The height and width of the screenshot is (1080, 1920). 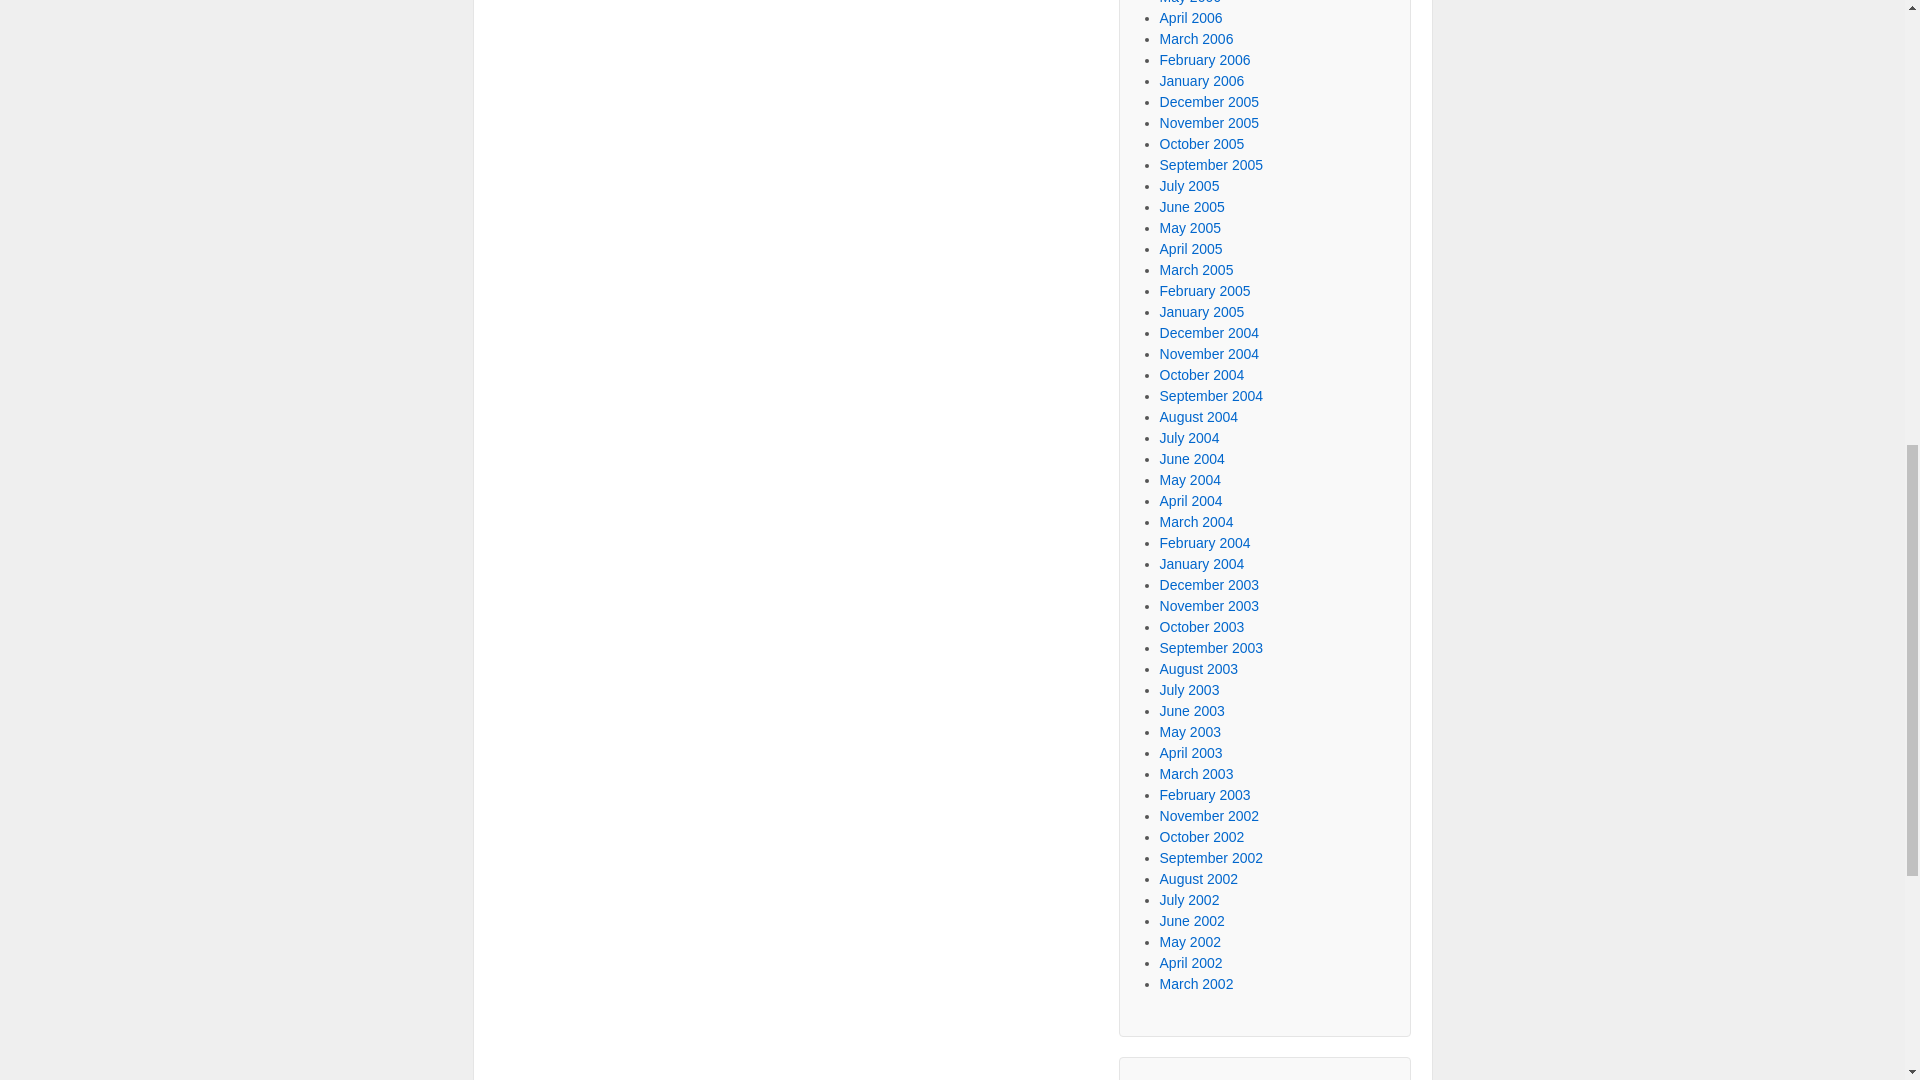 I want to click on January 2006, so click(x=1202, y=80).